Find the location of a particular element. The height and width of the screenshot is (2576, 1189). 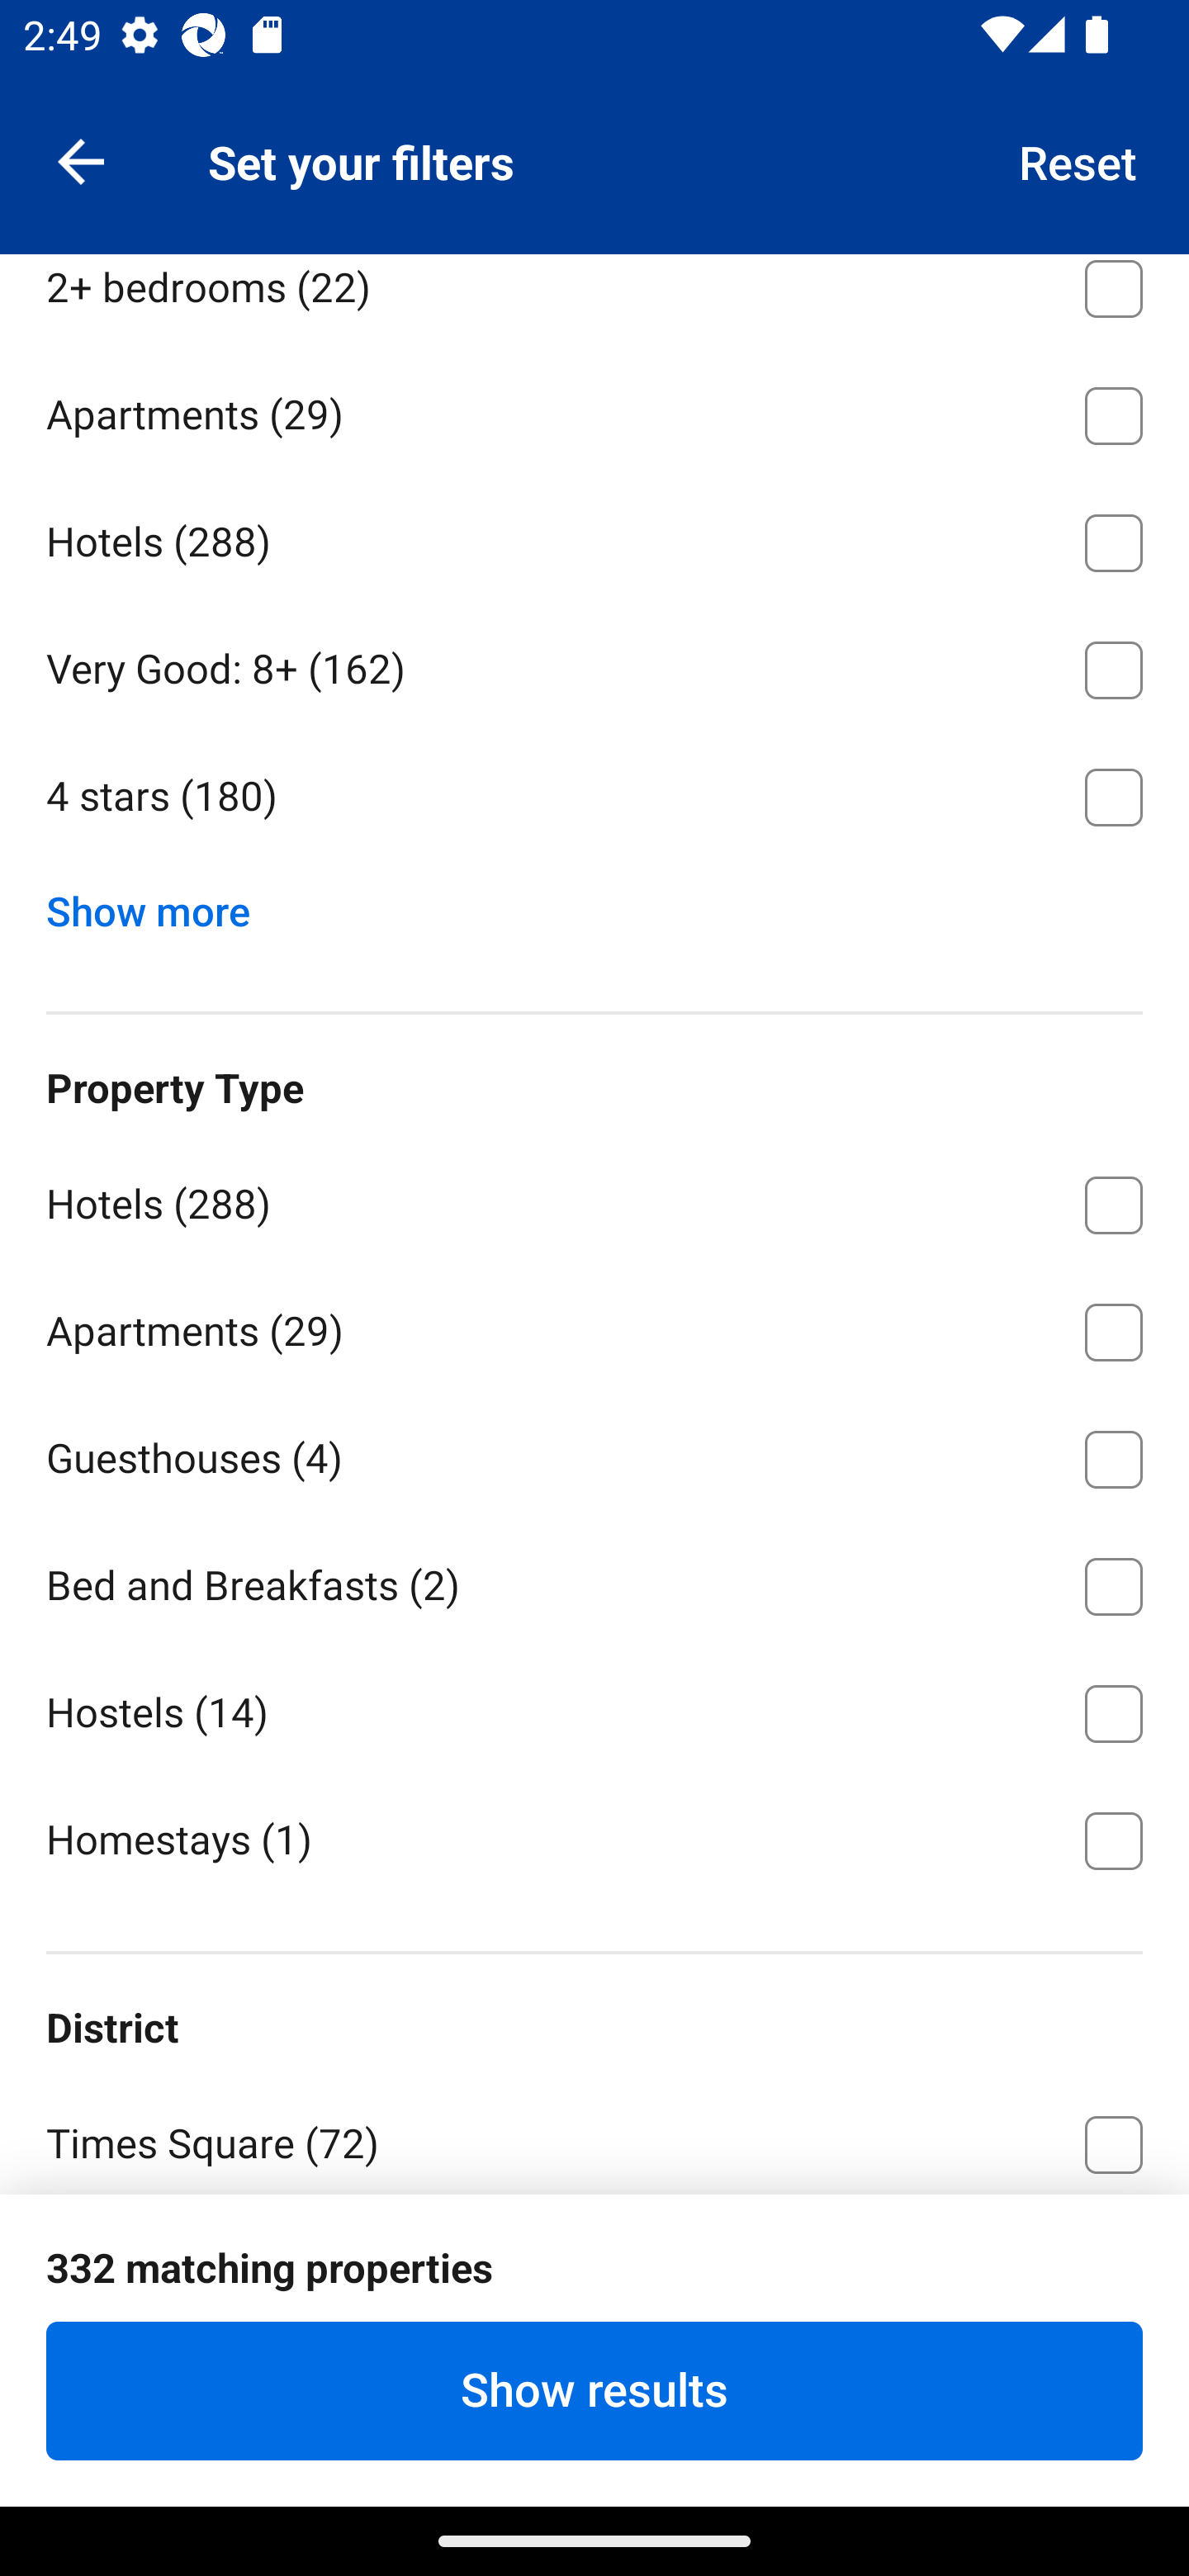

Hotels ⁦(288) is located at coordinates (594, 537).